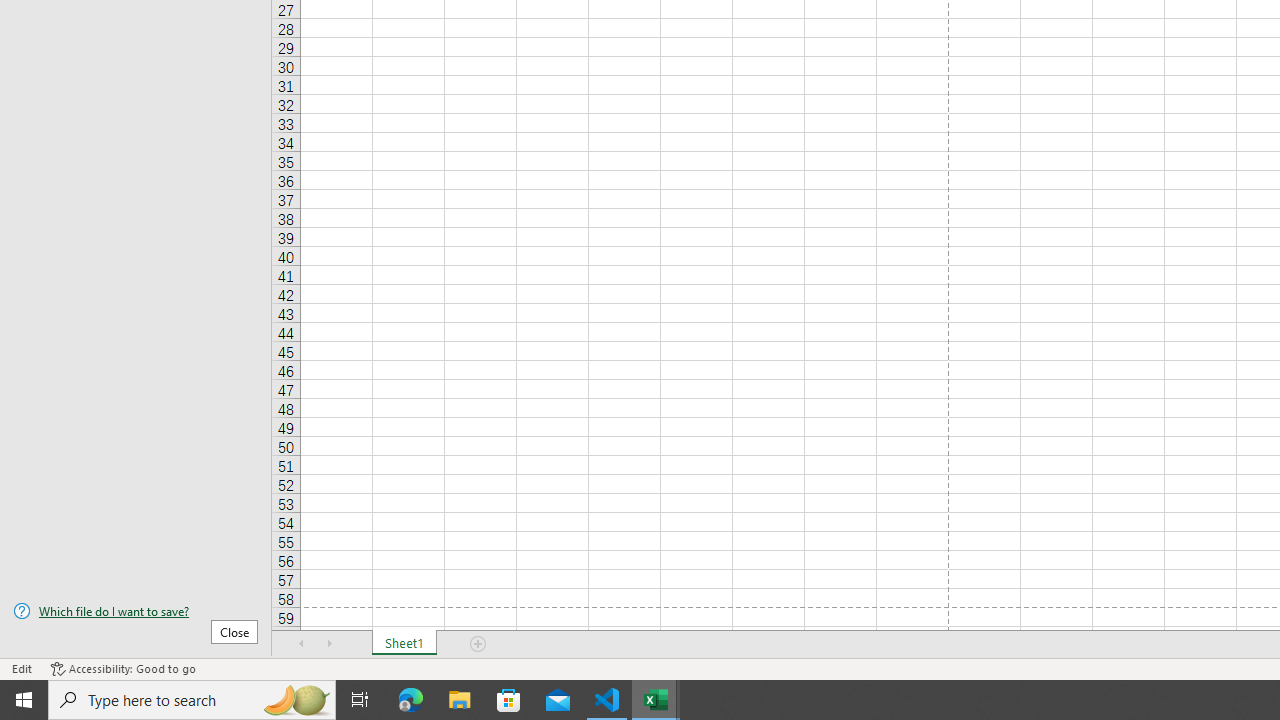 This screenshot has width=1280, height=720. Describe the element at coordinates (330, 644) in the screenshot. I see `Scroll Right` at that location.